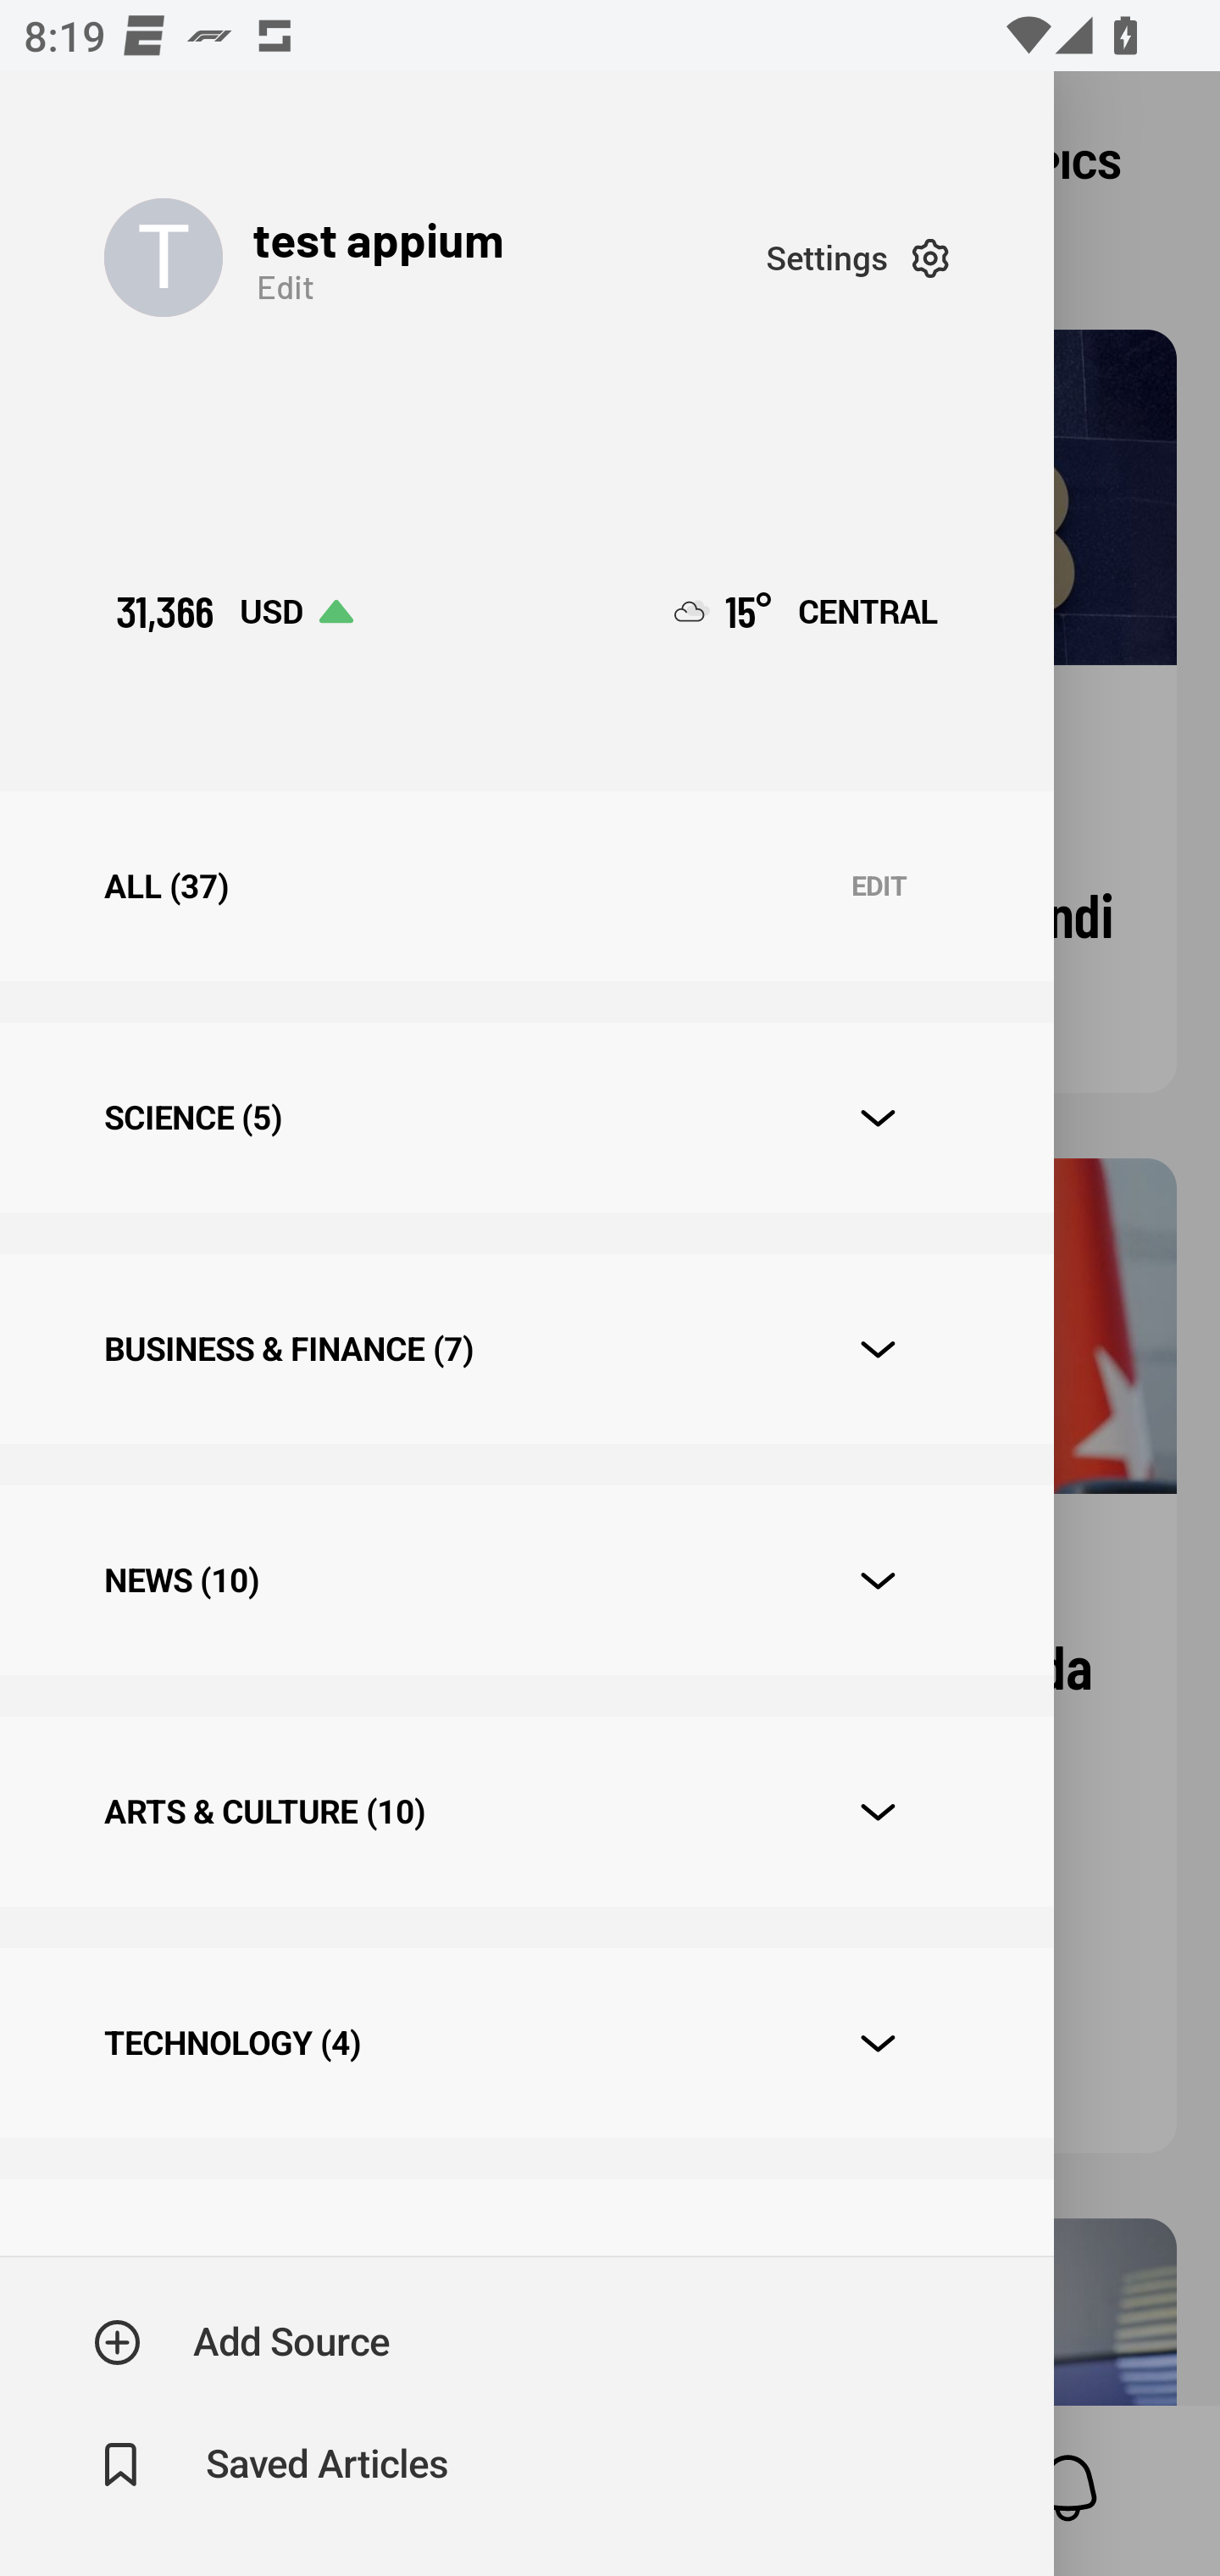  What do you see at coordinates (526, 2042) in the screenshot?
I see `TECHNOLOGY  (4) Expand Button` at bounding box center [526, 2042].